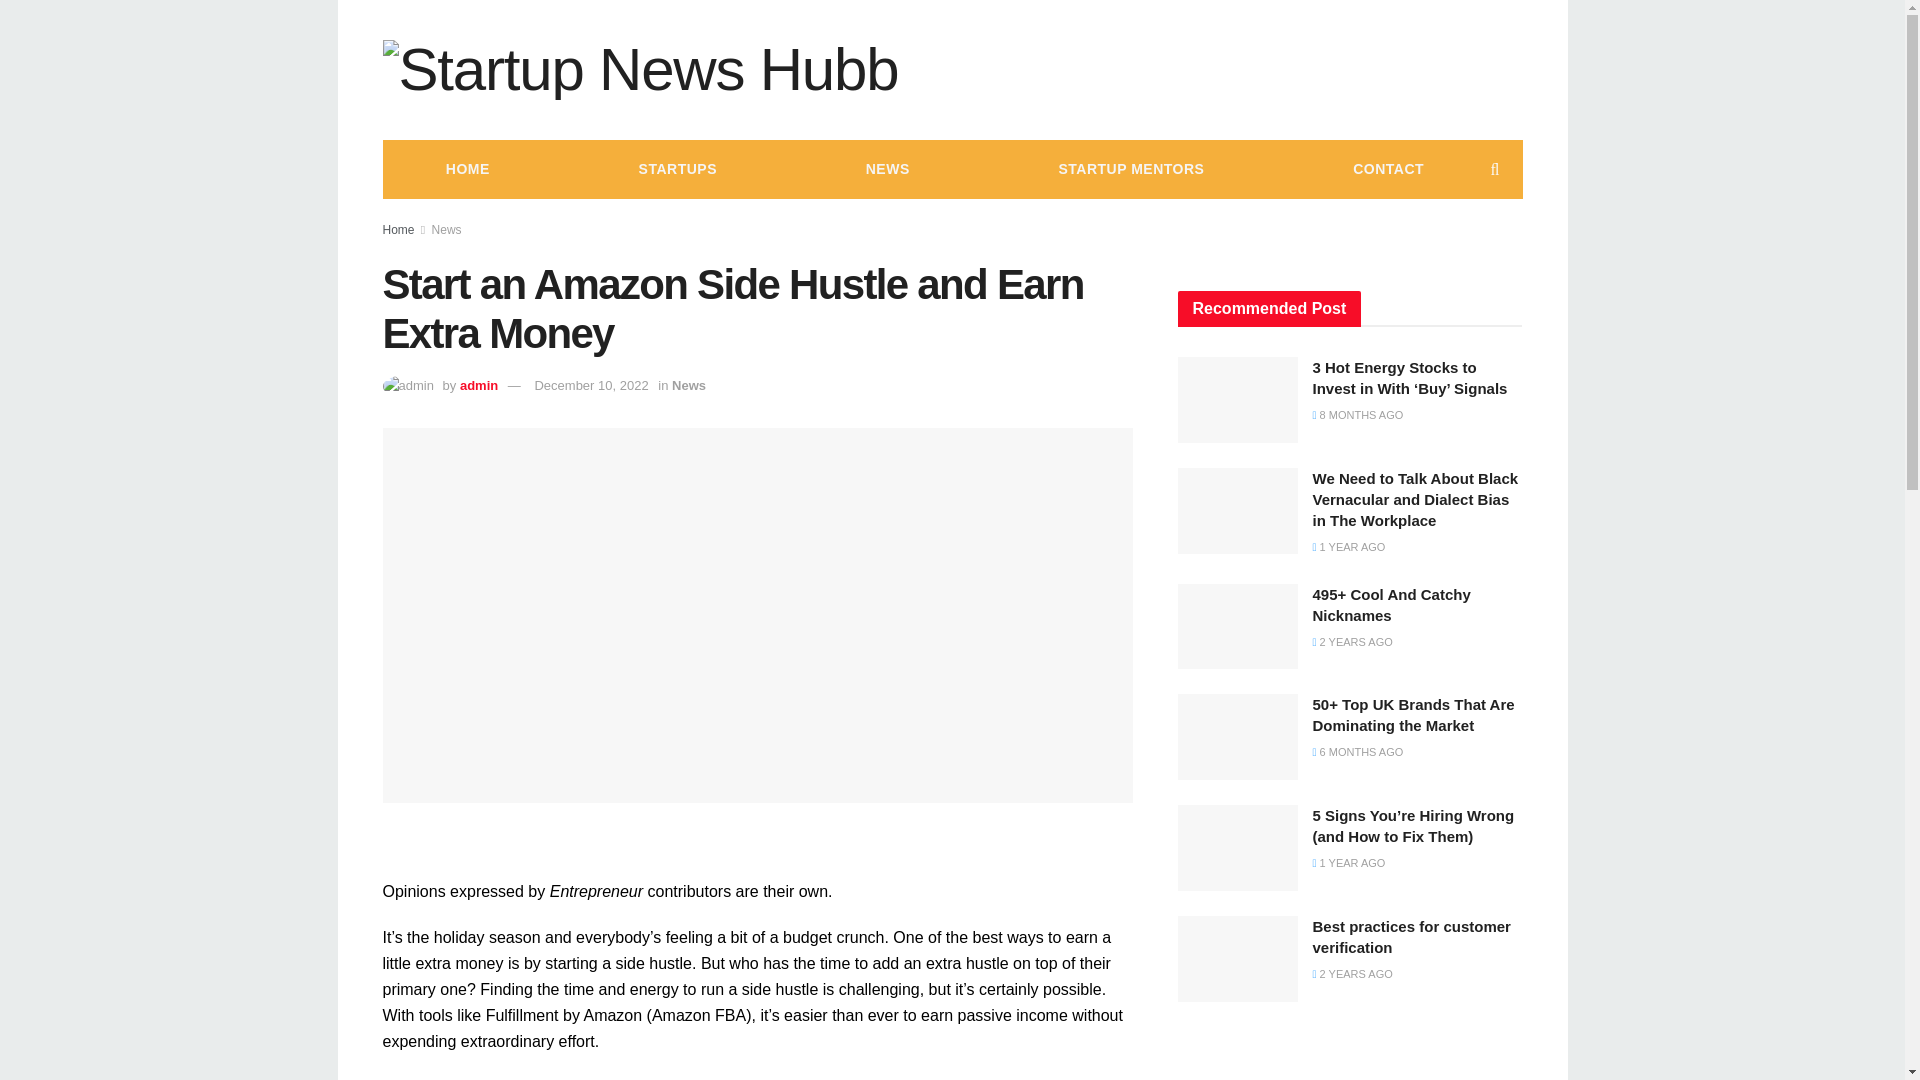 The image size is (1920, 1080). I want to click on admin, so click(478, 386).